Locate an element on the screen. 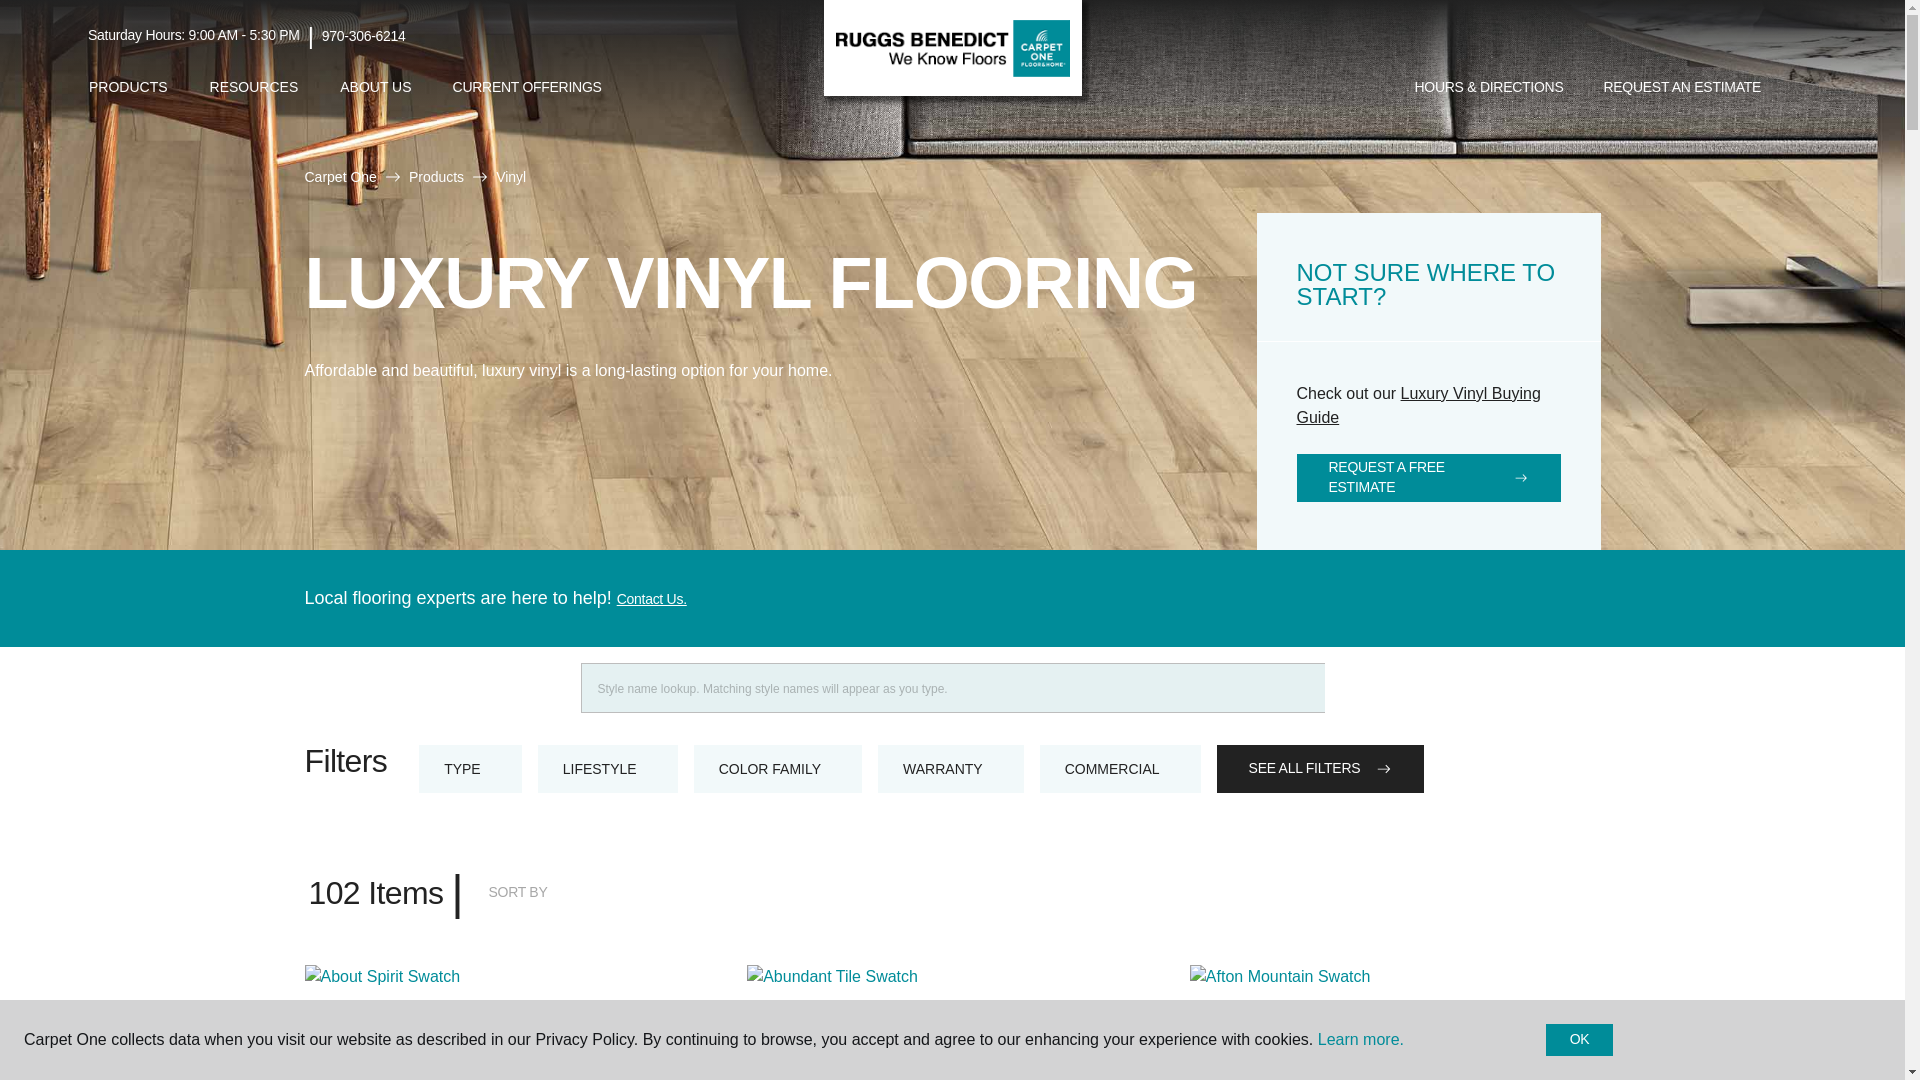 The width and height of the screenshot is (1920, 1080). PRODUCTS is located at coordinates (128, 87).